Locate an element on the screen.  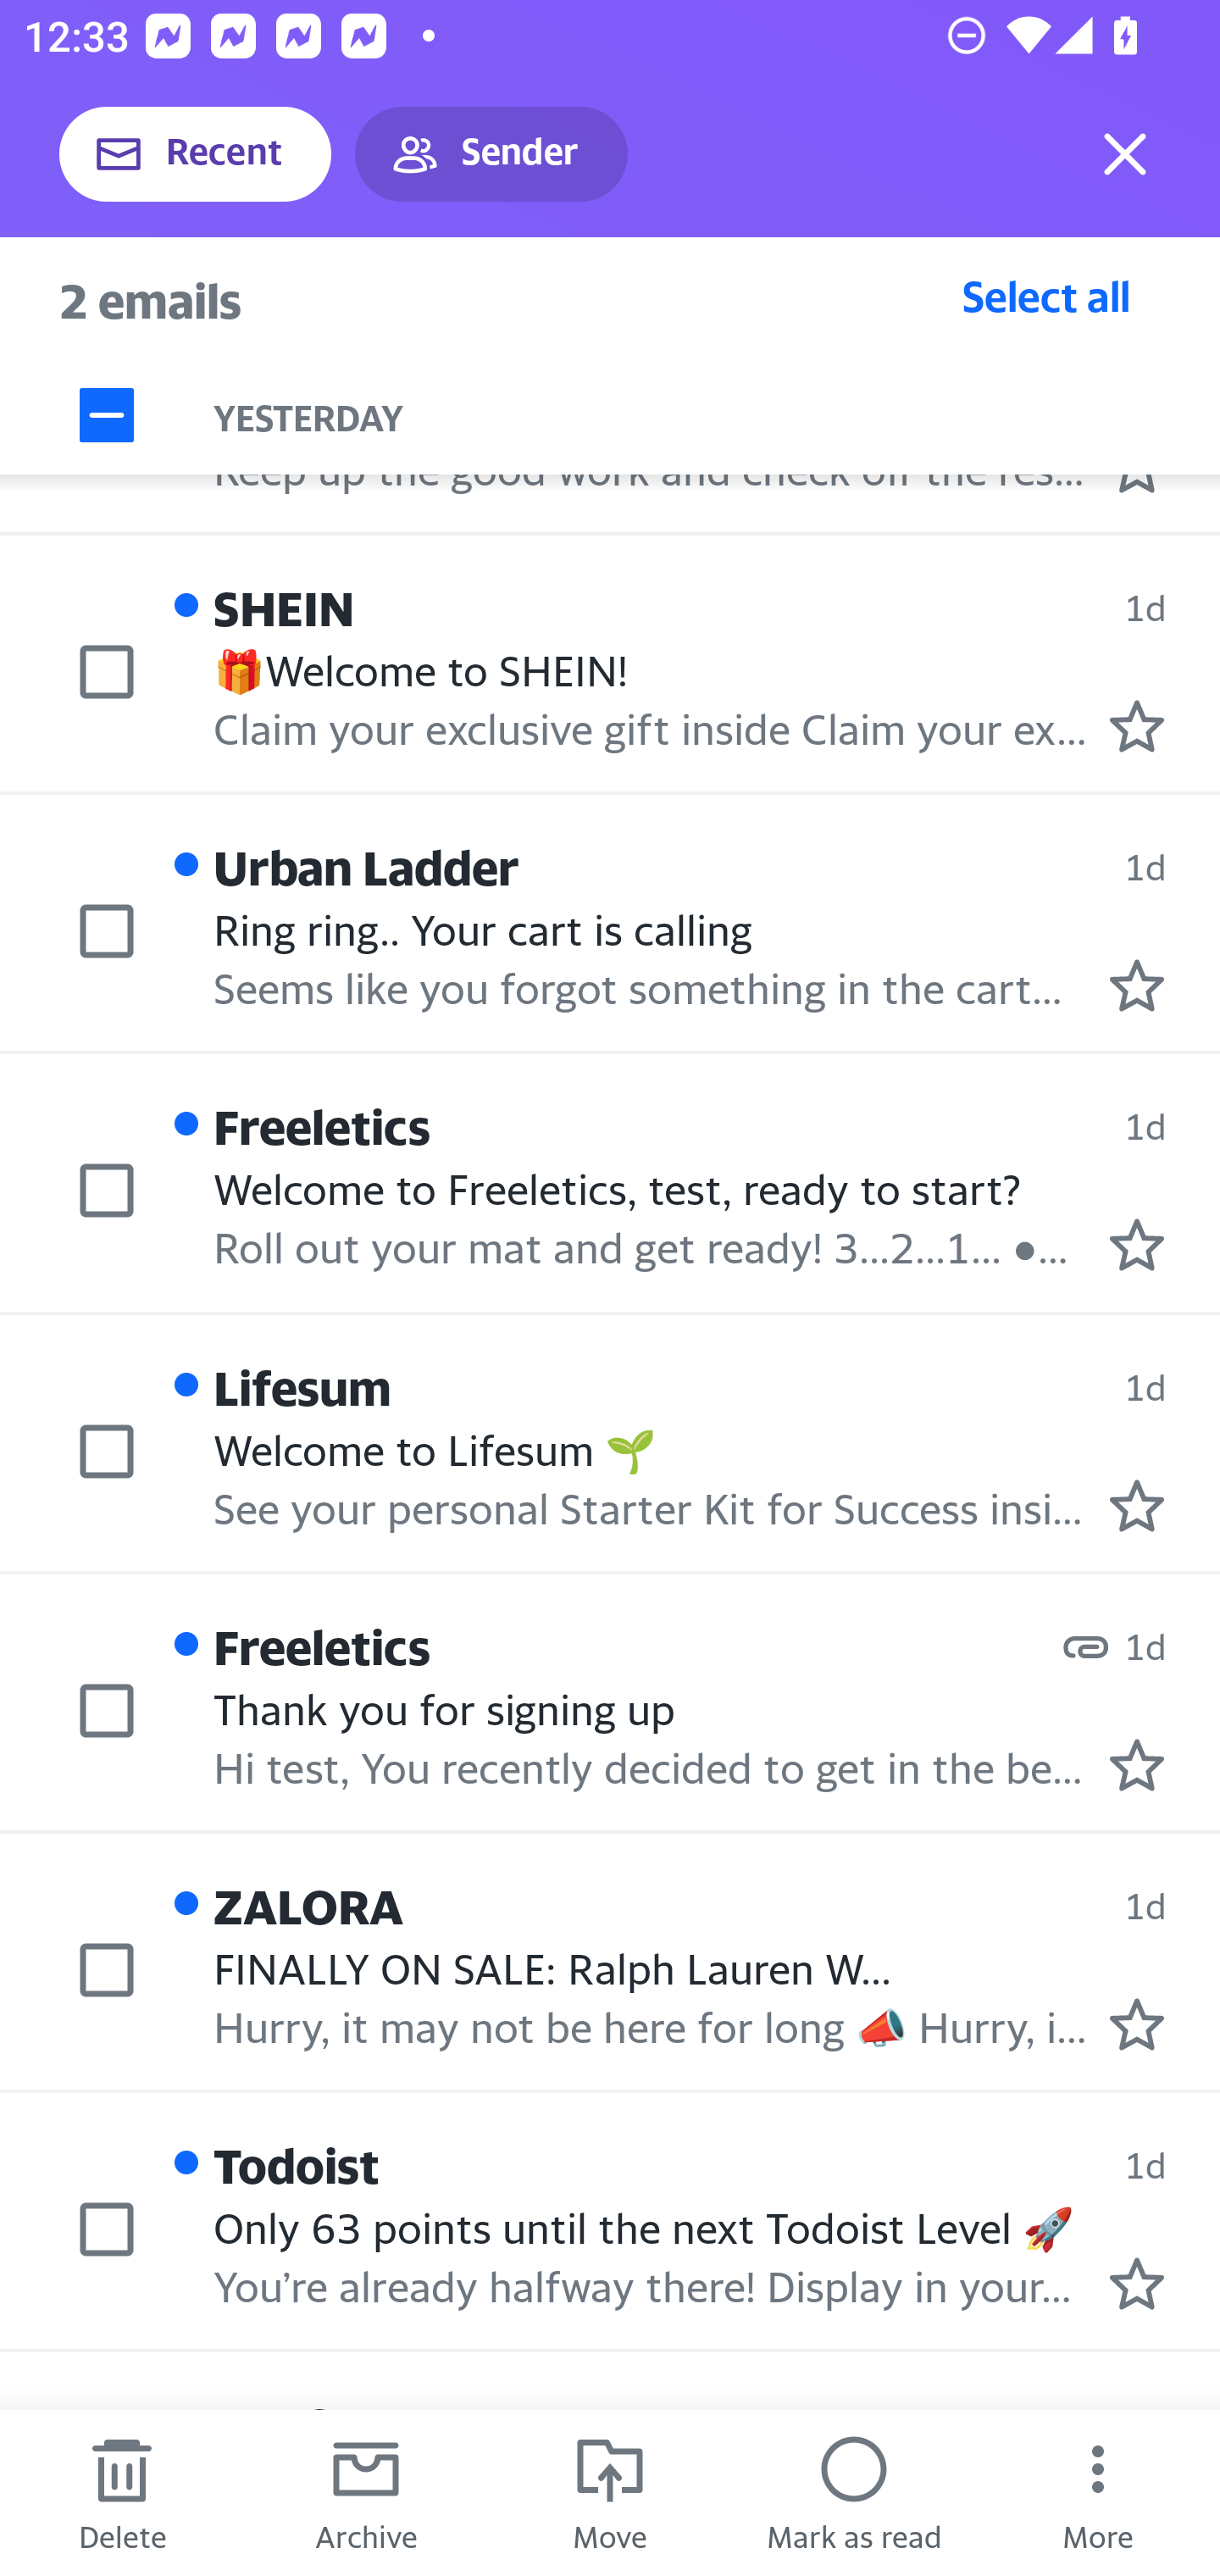
Move is located at coordinates (610, 2493).